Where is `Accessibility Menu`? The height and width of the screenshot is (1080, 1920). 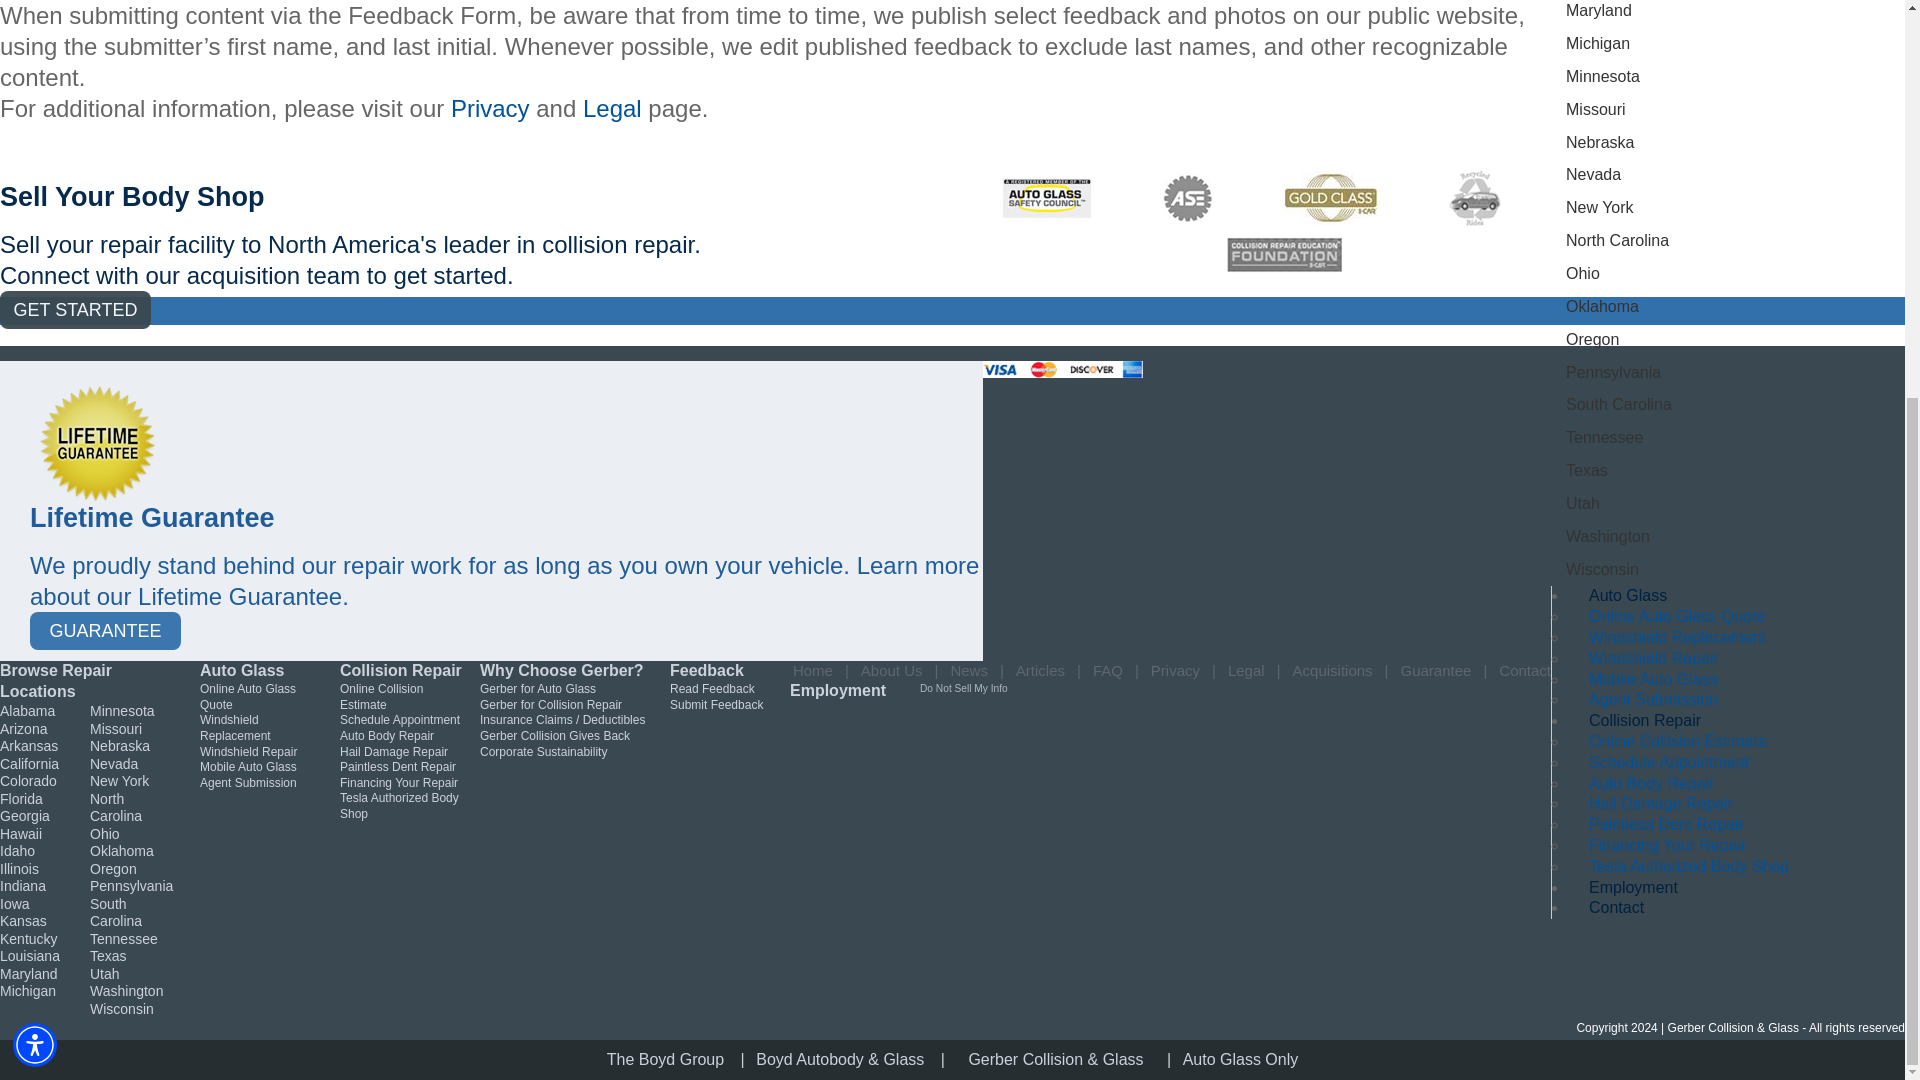
Accessibility Menu is located at coordinates (35, 424).